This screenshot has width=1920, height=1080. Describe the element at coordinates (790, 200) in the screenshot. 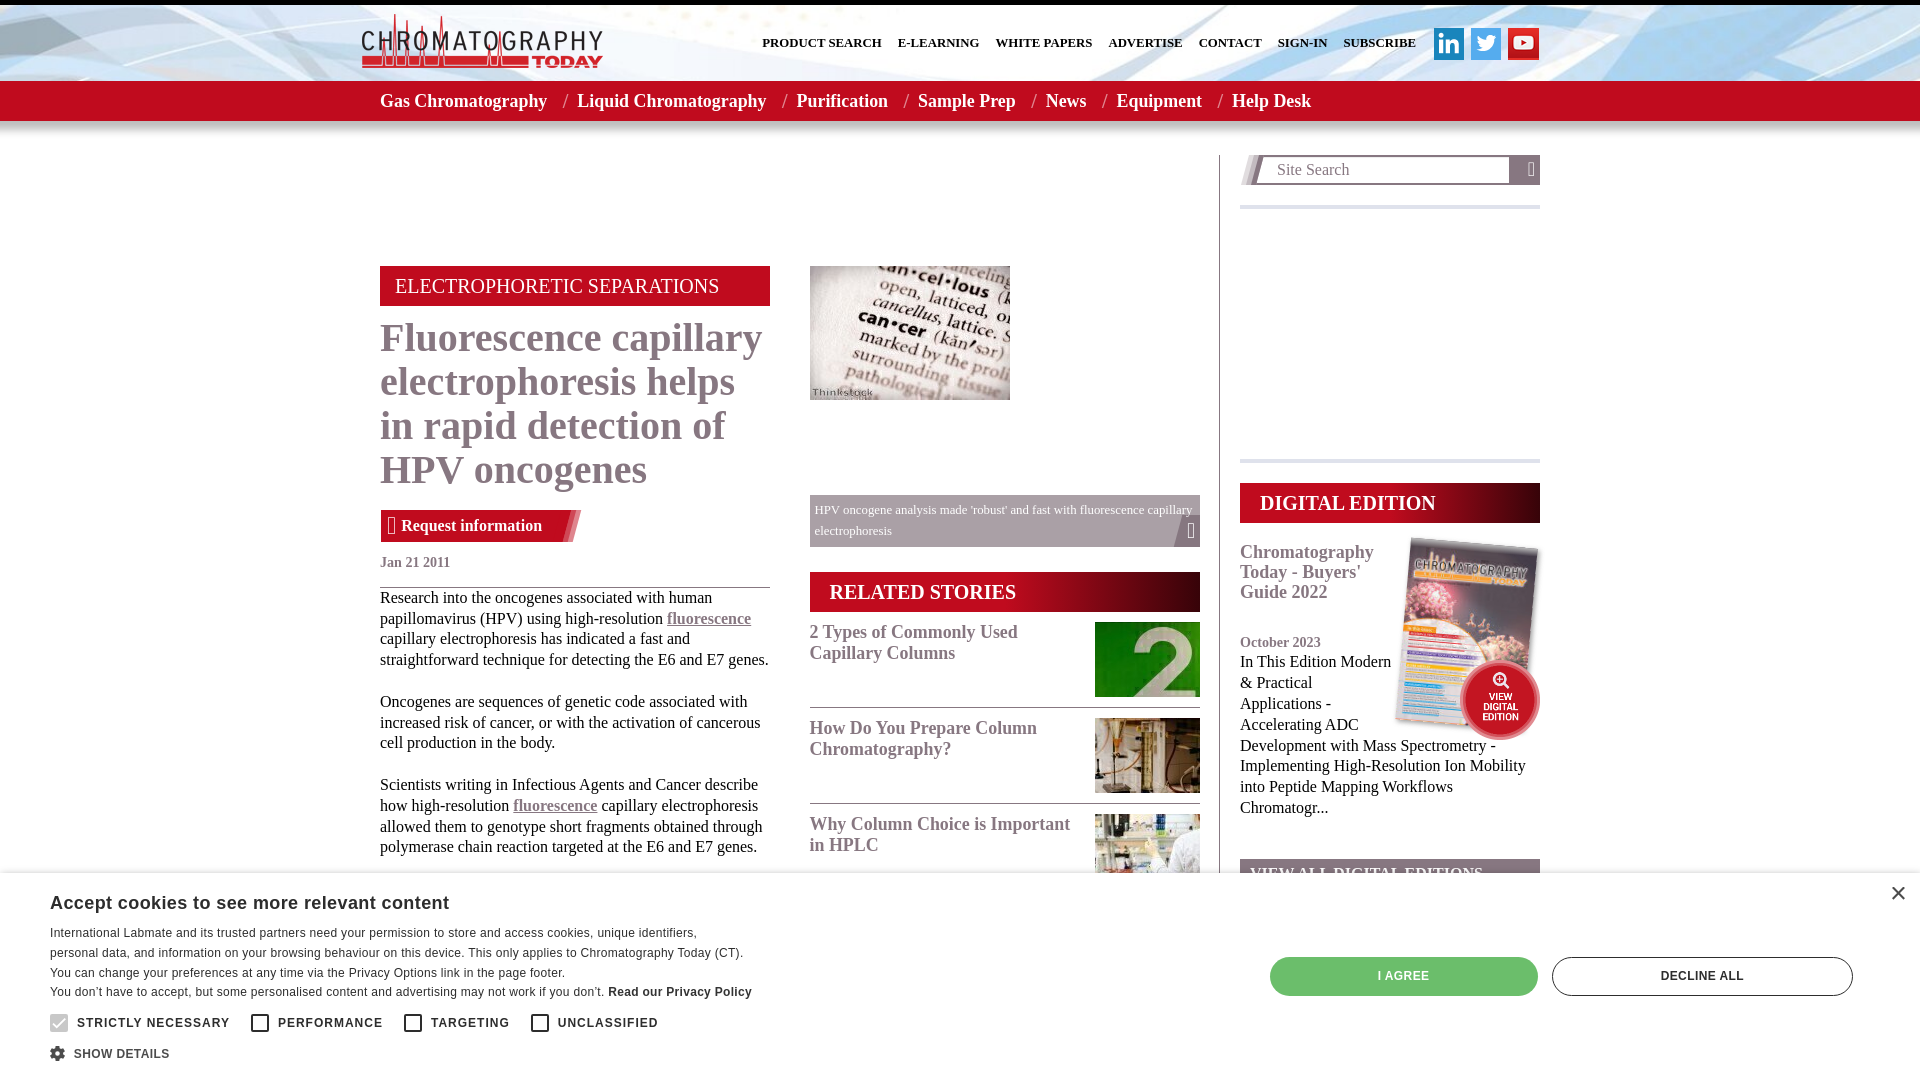

I see `3rd party ad content` at that location.